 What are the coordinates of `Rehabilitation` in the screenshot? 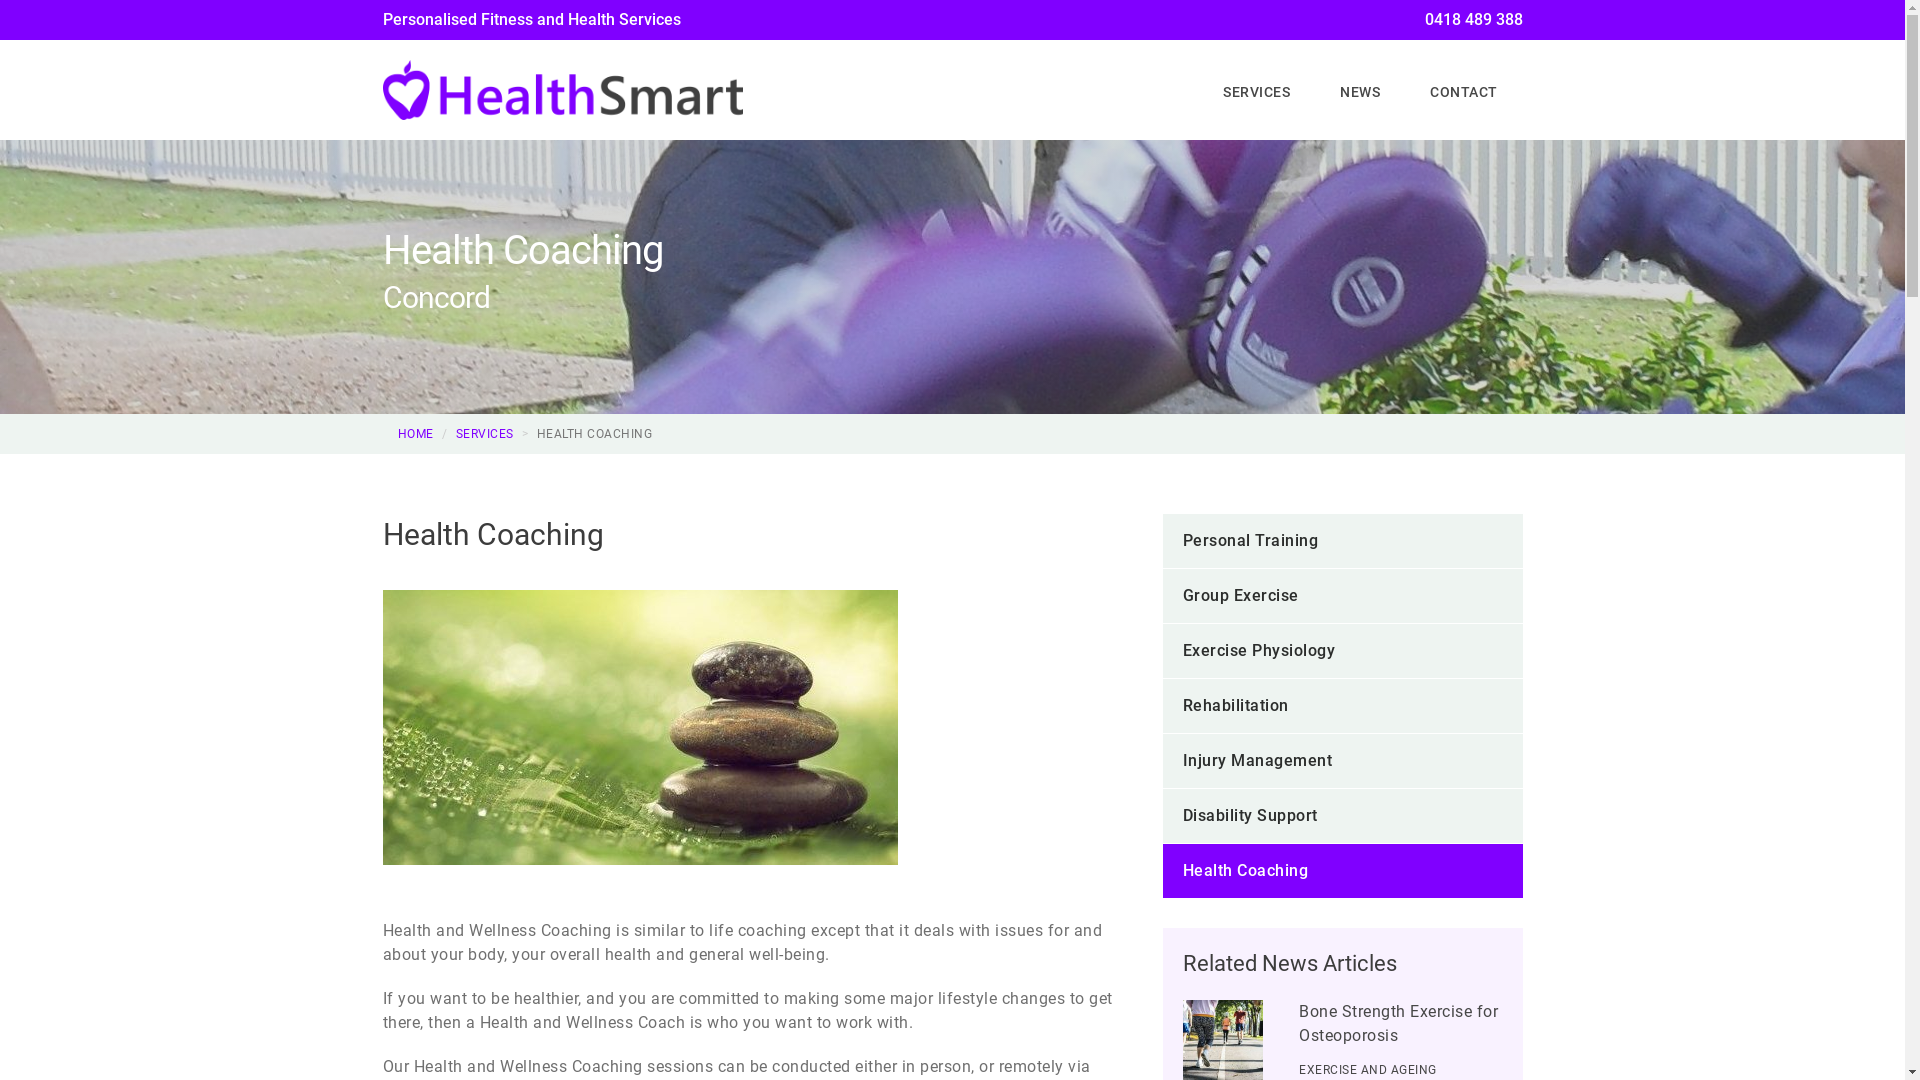 It's located at (1342, 706).